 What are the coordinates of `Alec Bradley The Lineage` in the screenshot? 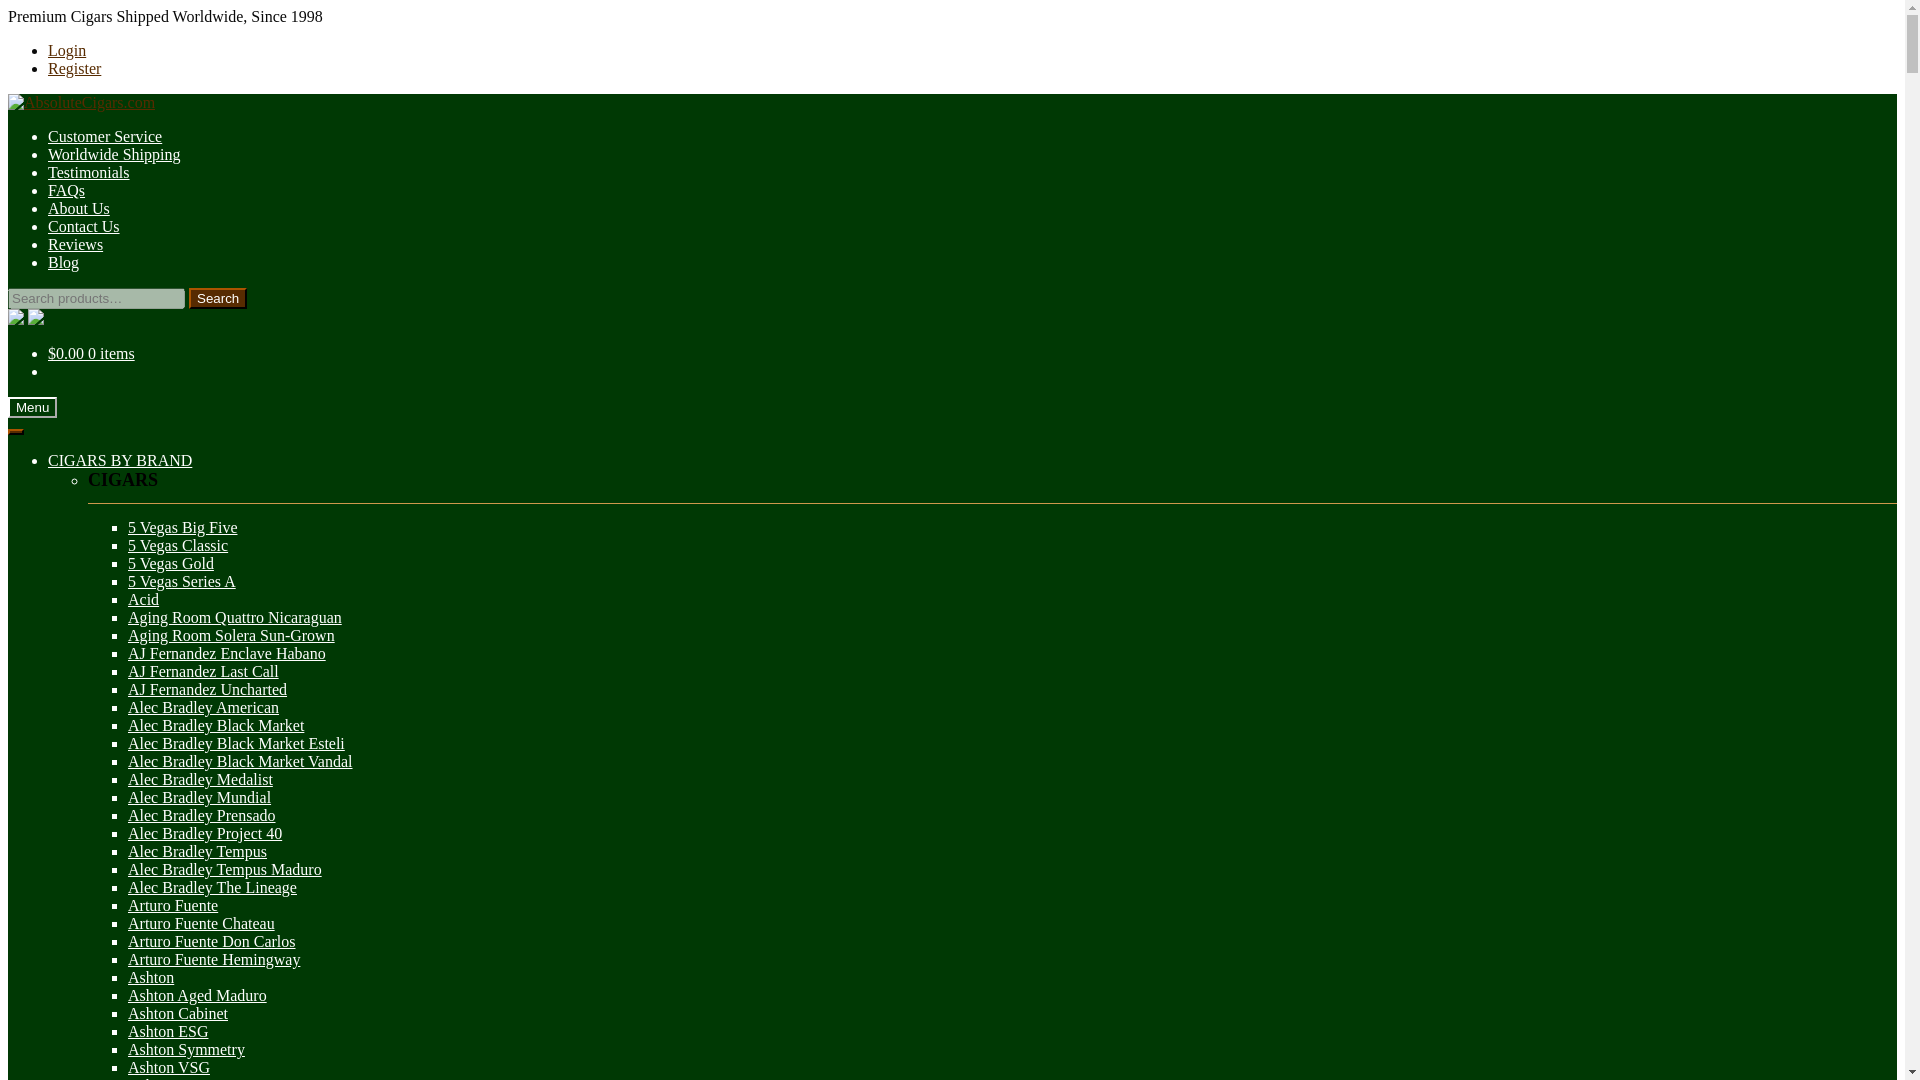 It's located at (212, 888).